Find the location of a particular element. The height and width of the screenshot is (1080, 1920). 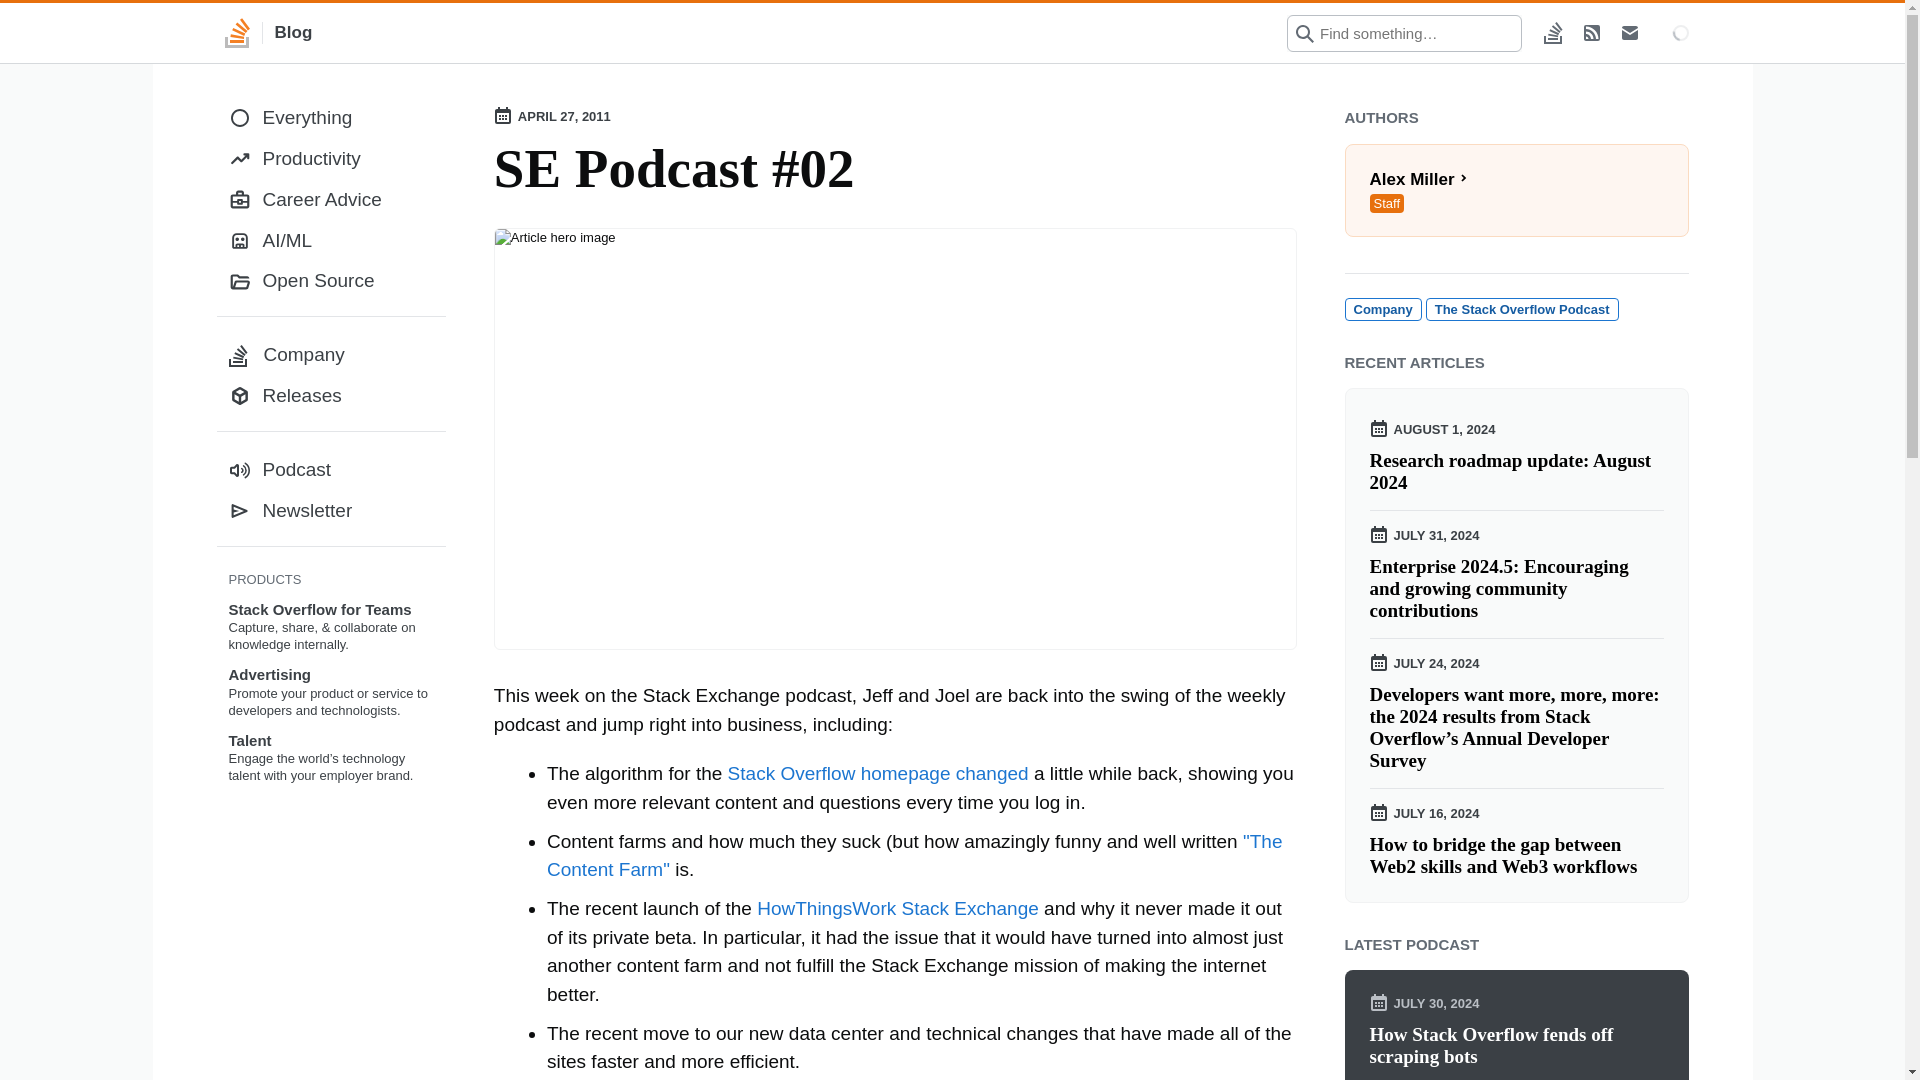

Company is located at coordinates (330, 354).